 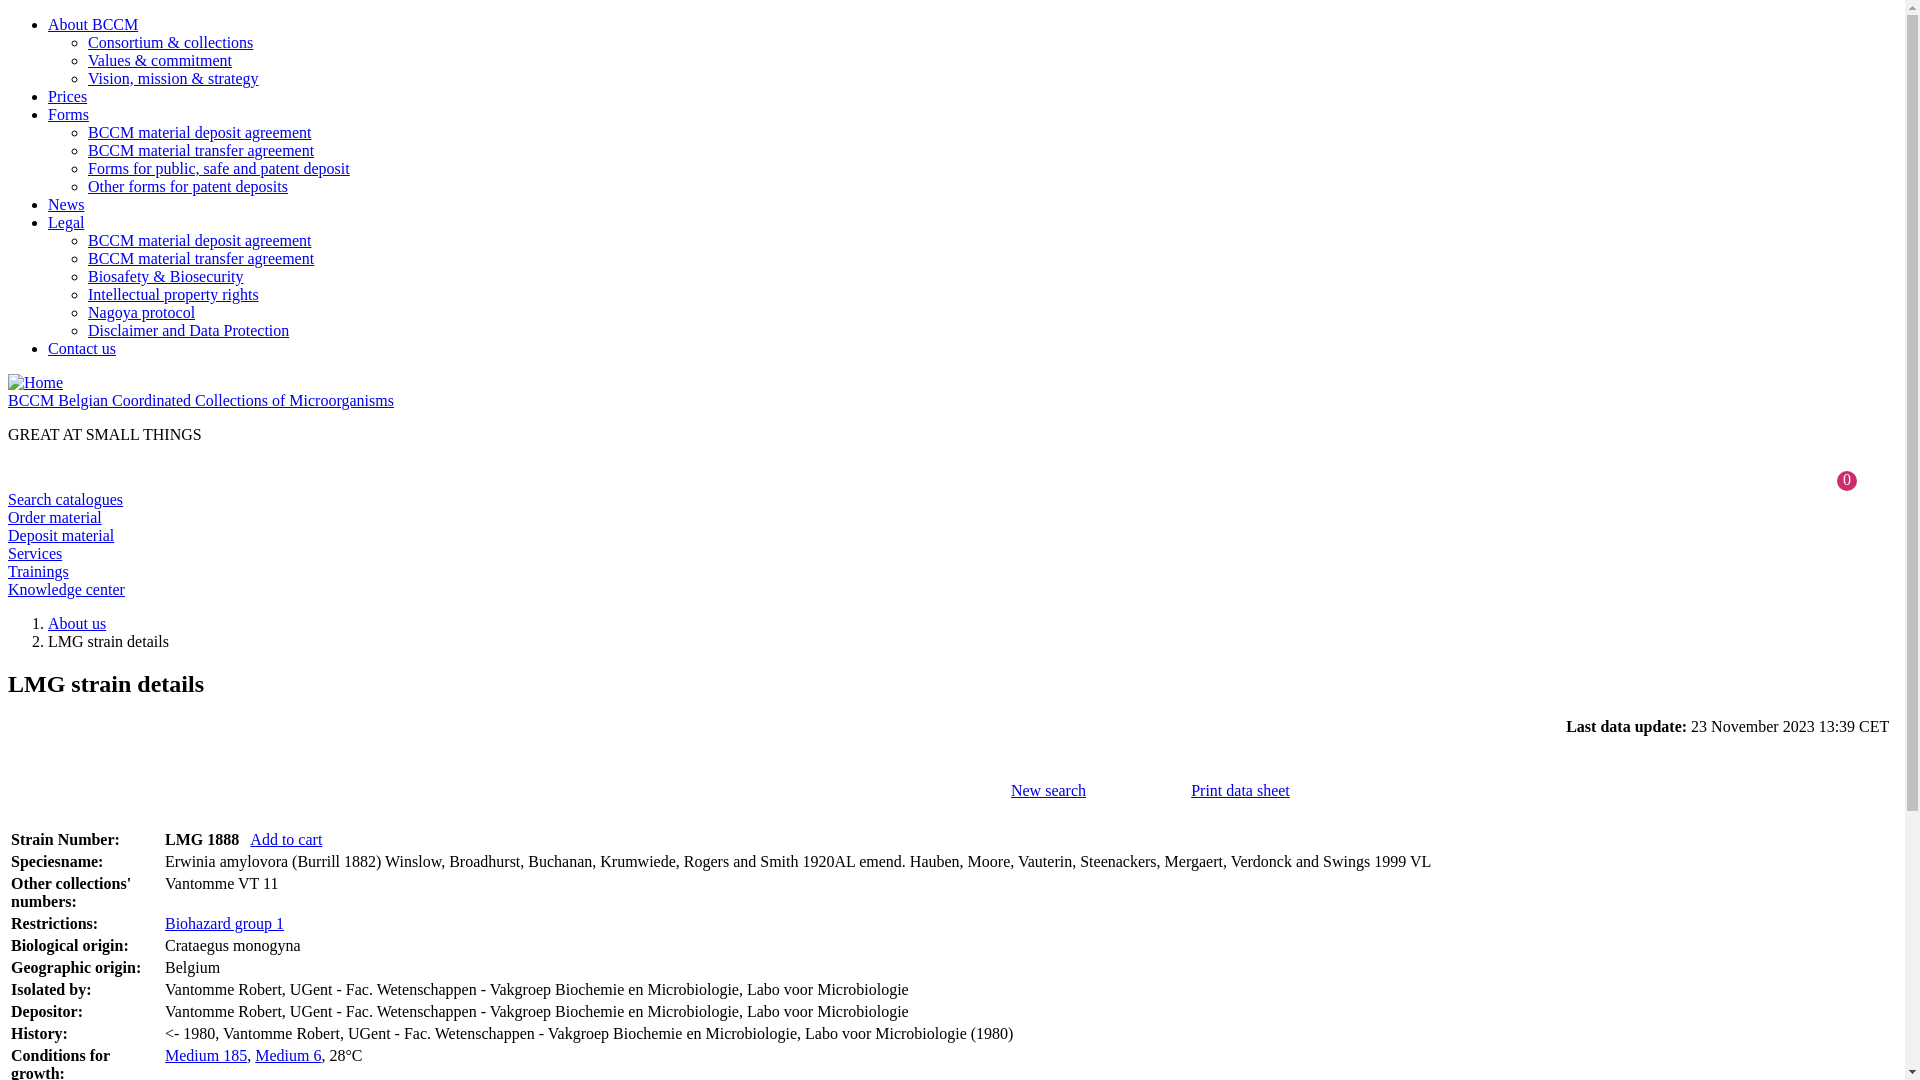 What do you see at coordinates (68, 96) in the screenshot?
I see `Prices` at bounding box center [68, 96].